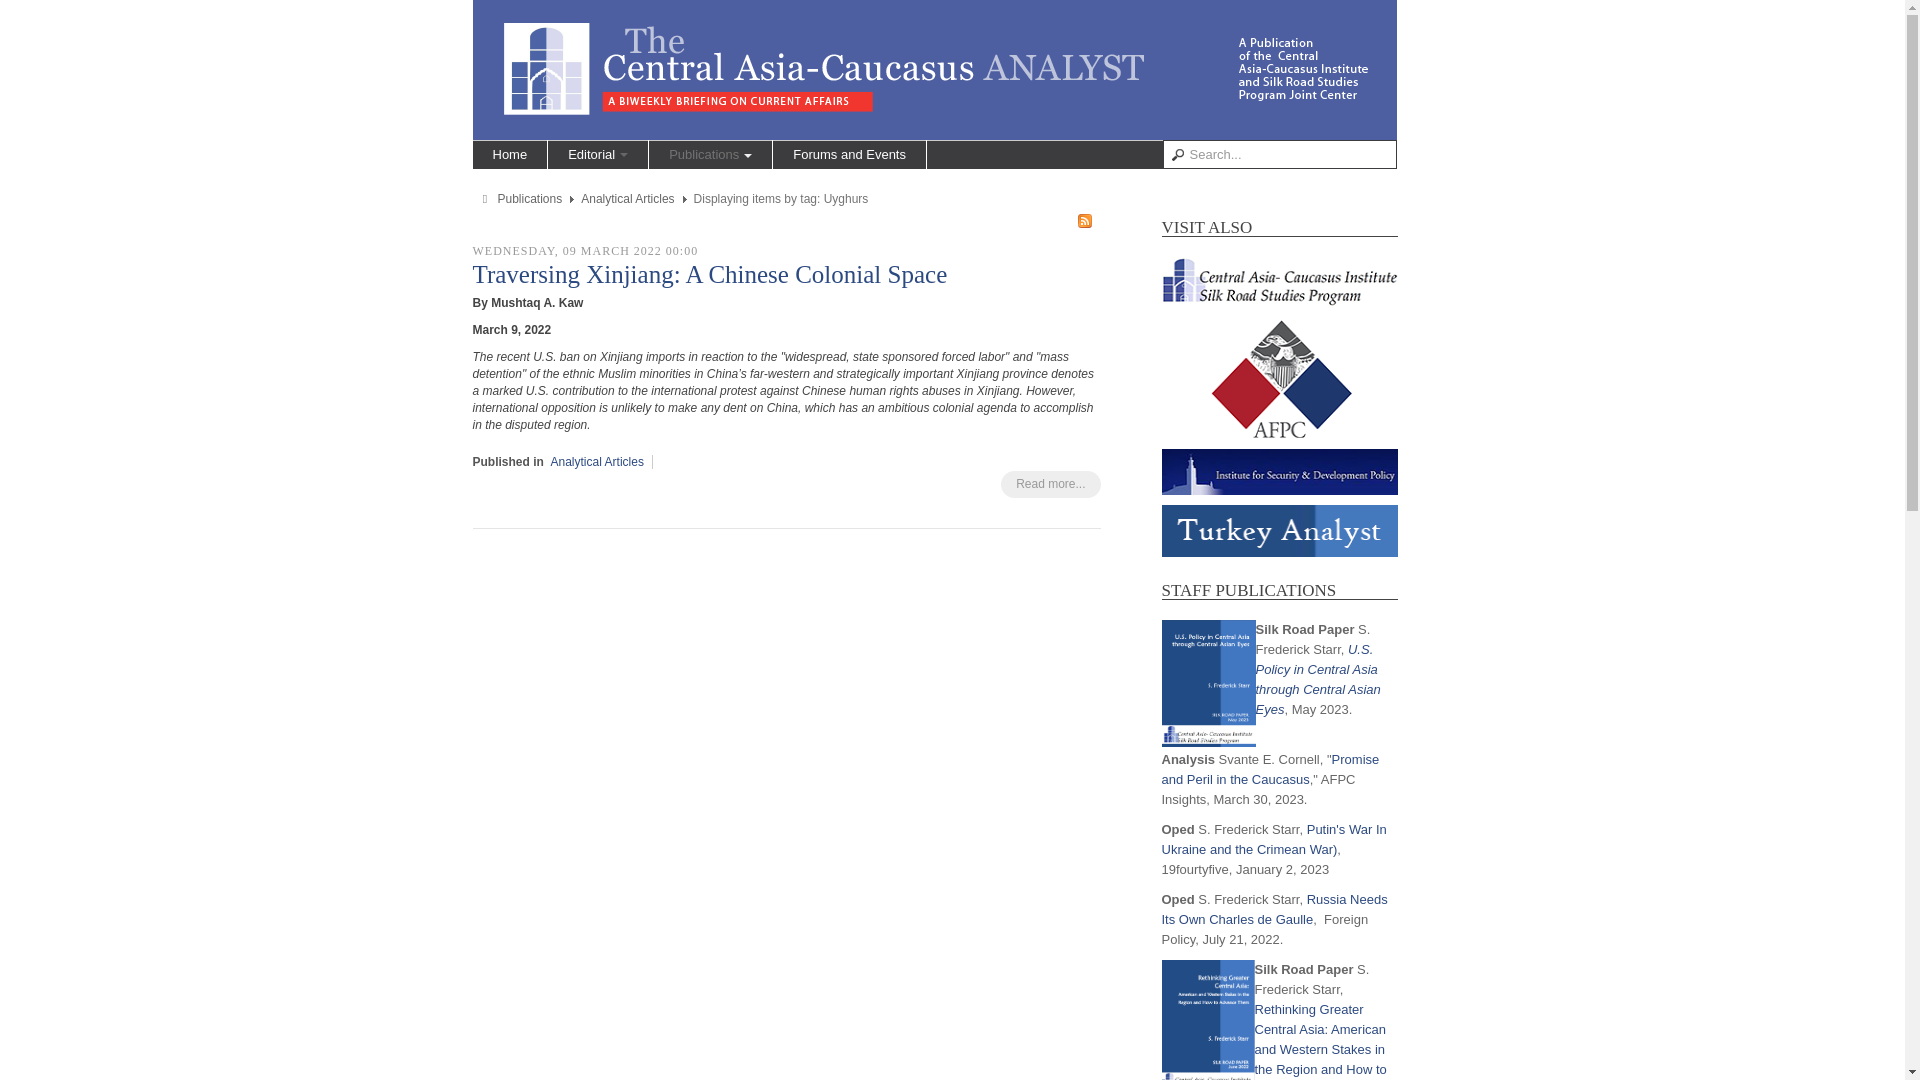 Image resolution: width=1920 pixels, height=1080 pixels. I want to click on Subscribe to this RSS feed, so click(1084, 220).